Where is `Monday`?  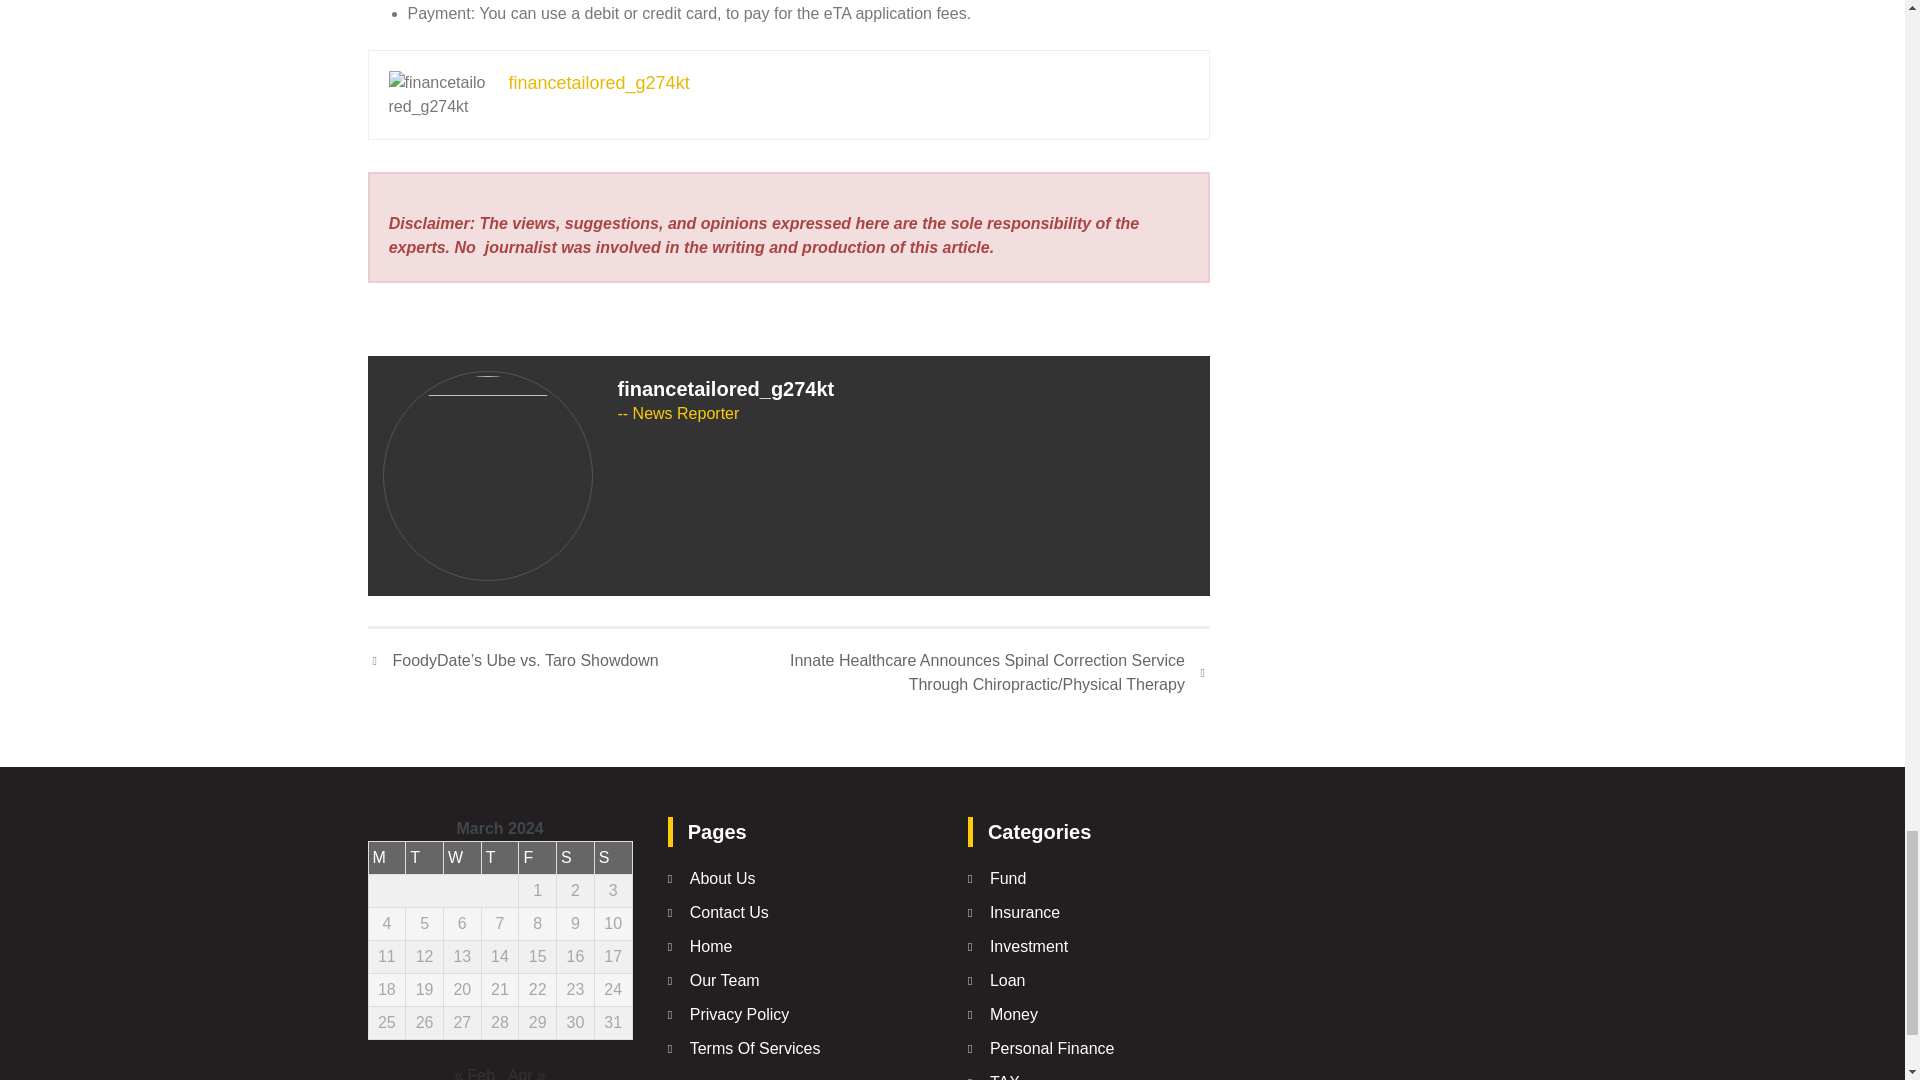 Monday is located at coordinates (386, 857).